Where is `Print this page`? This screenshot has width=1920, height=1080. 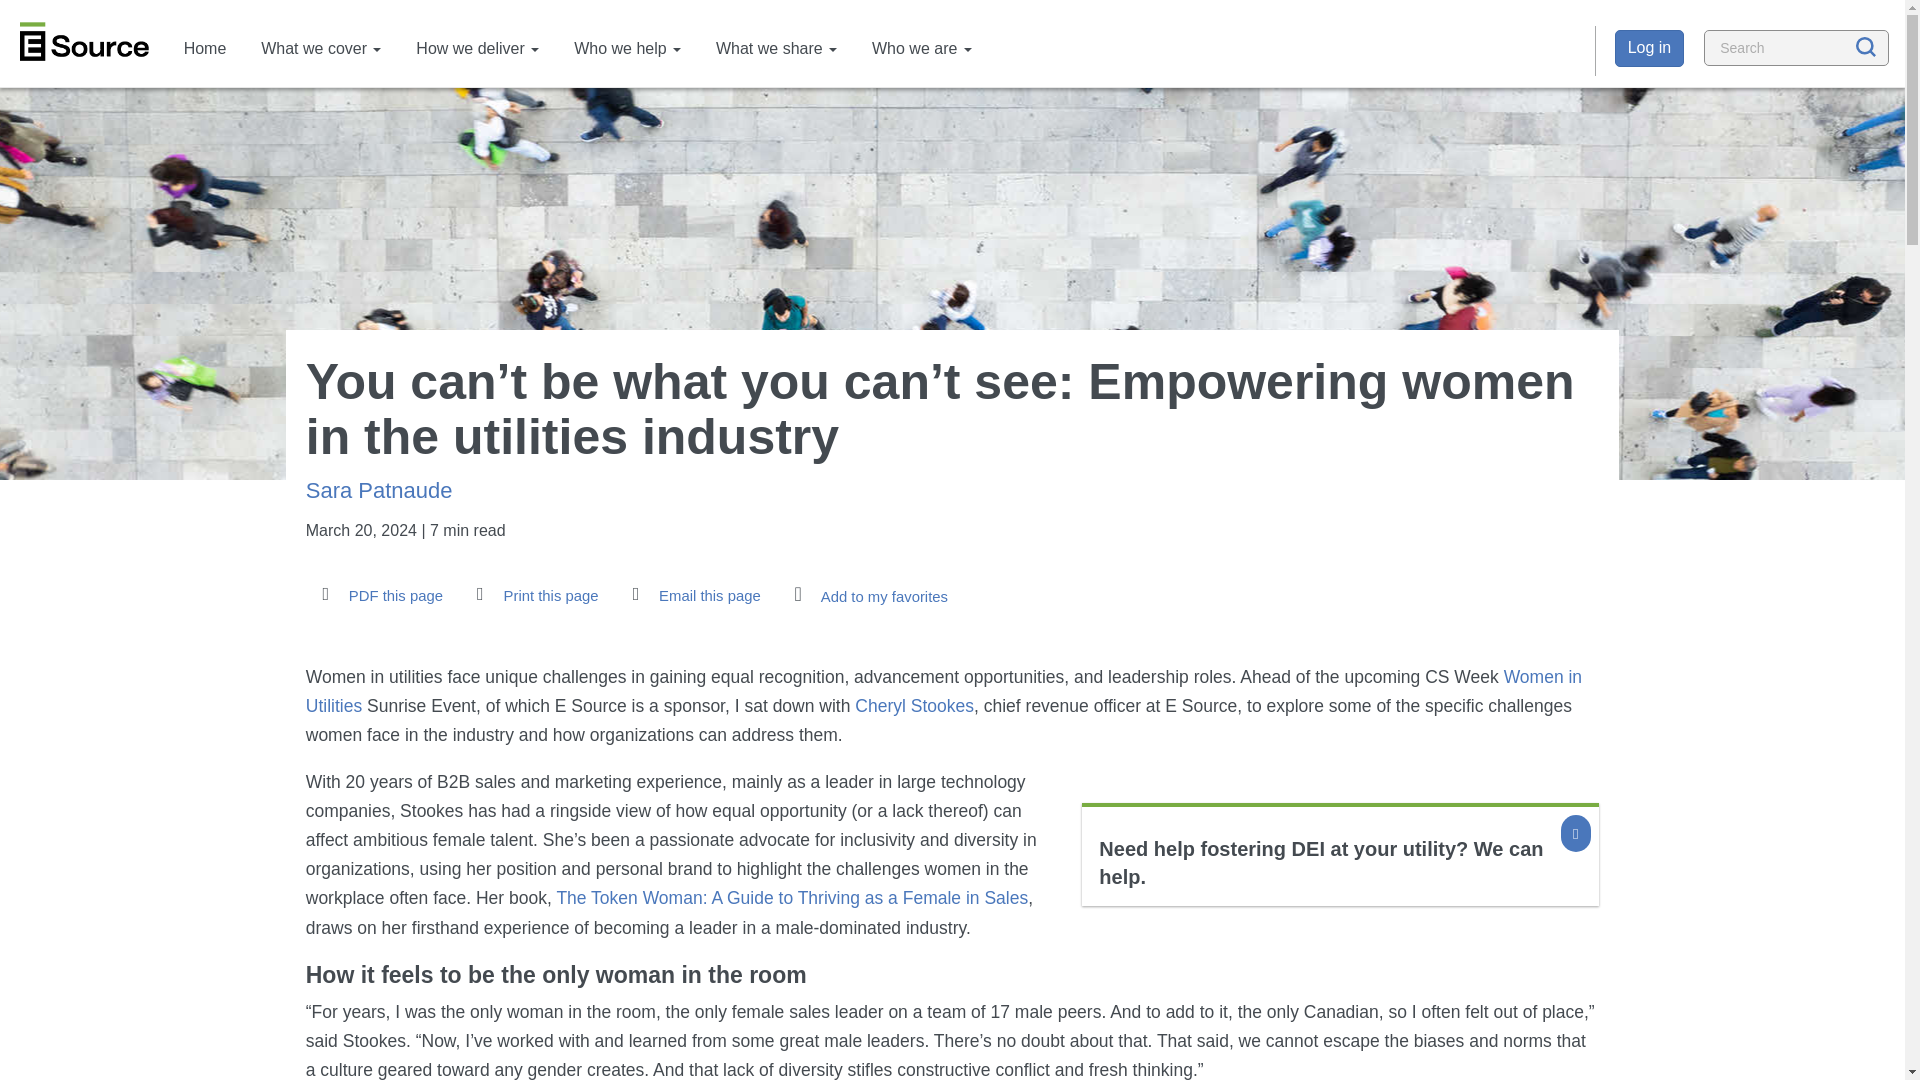
Print this page is located at coordinates (533, 595).